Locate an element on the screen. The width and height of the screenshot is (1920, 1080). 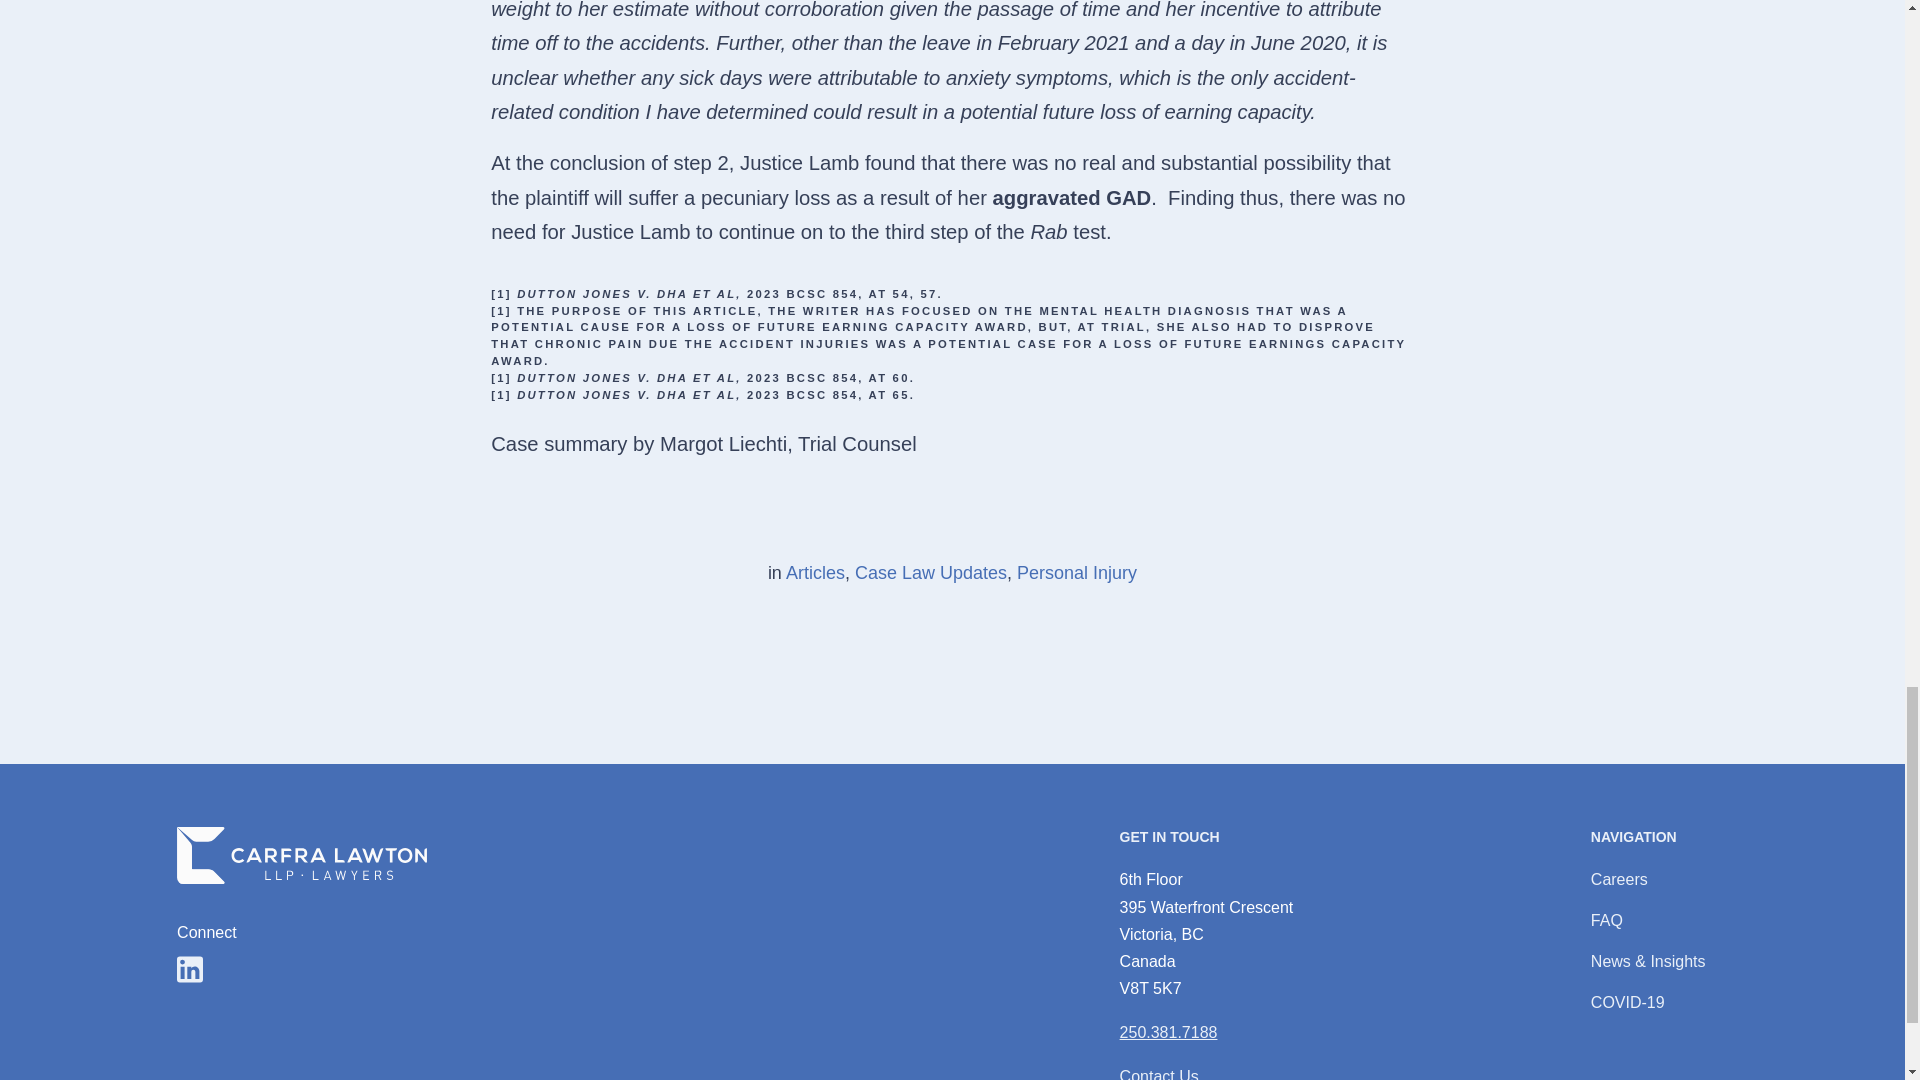
COVID-19 is located at coordinates (1628, 1002).